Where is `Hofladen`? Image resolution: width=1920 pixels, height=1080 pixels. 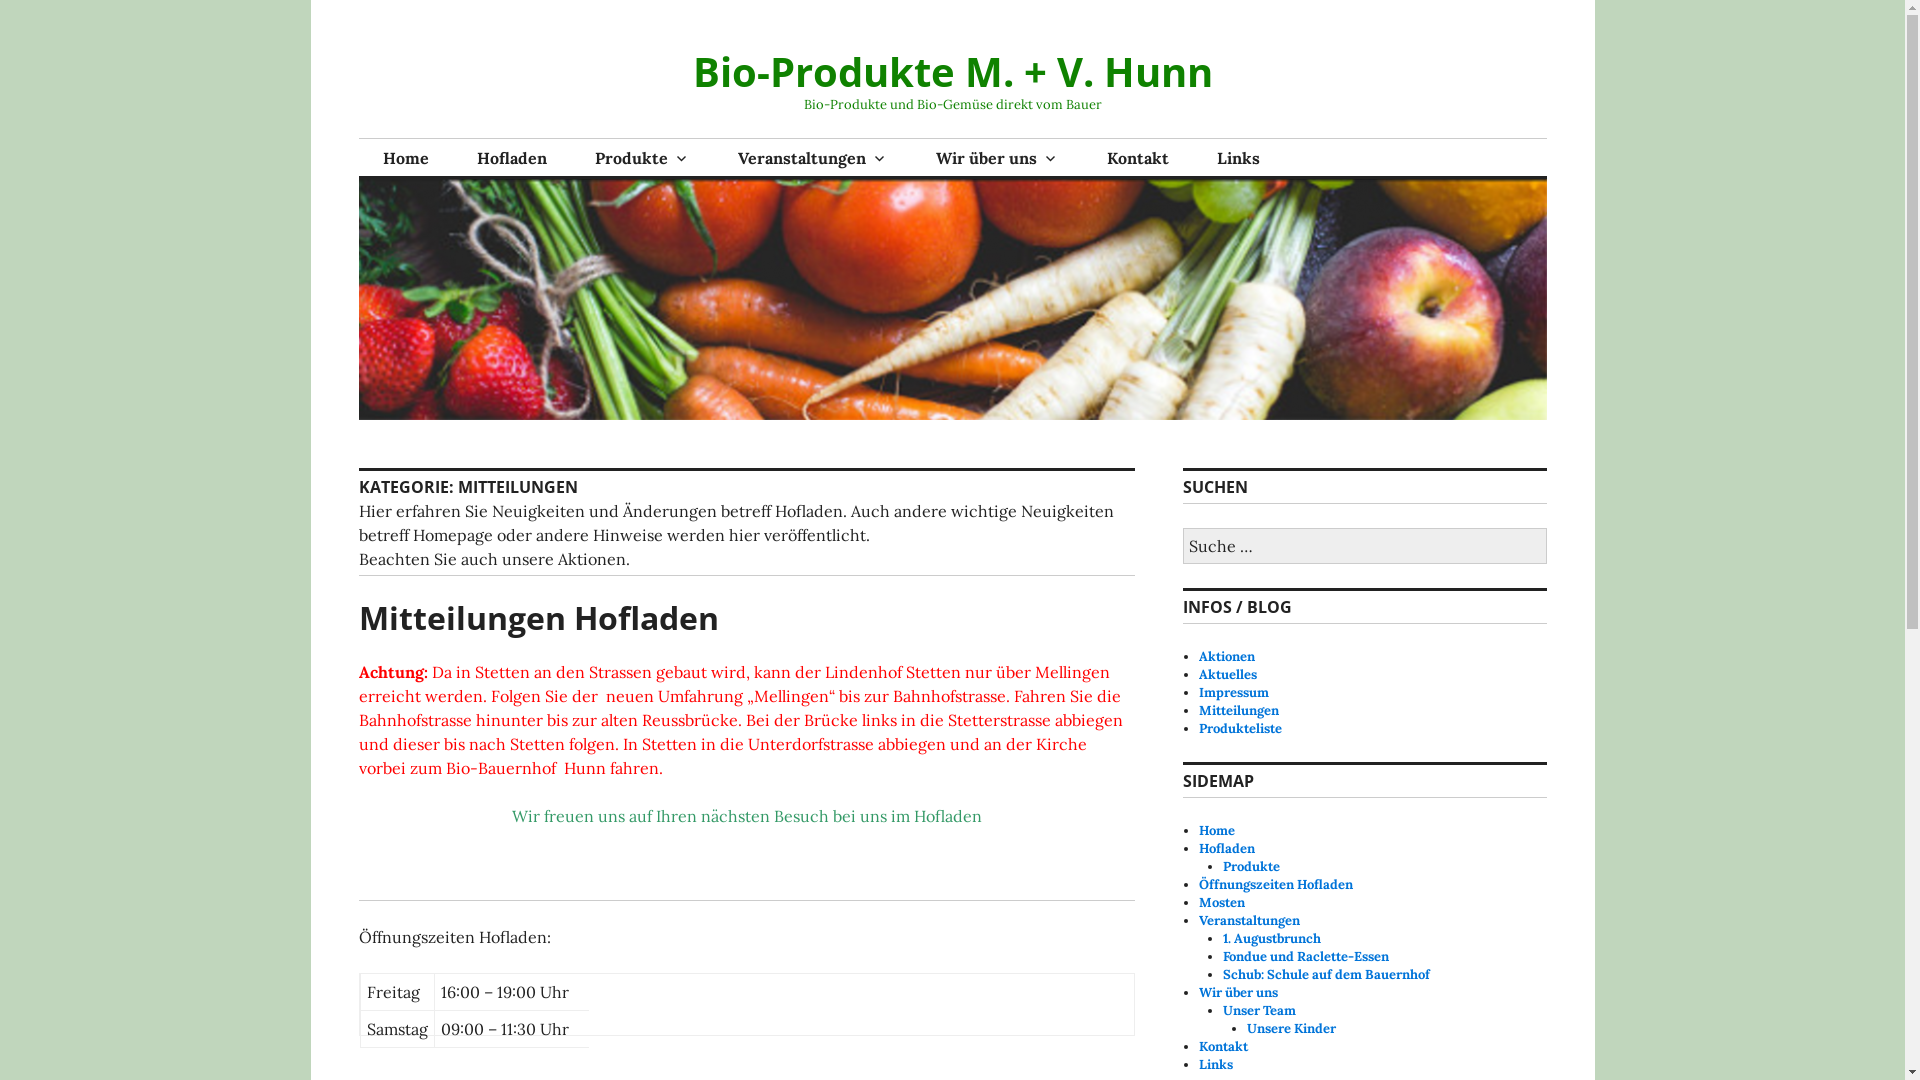
Hofladen is located at coordinates (511, 158).